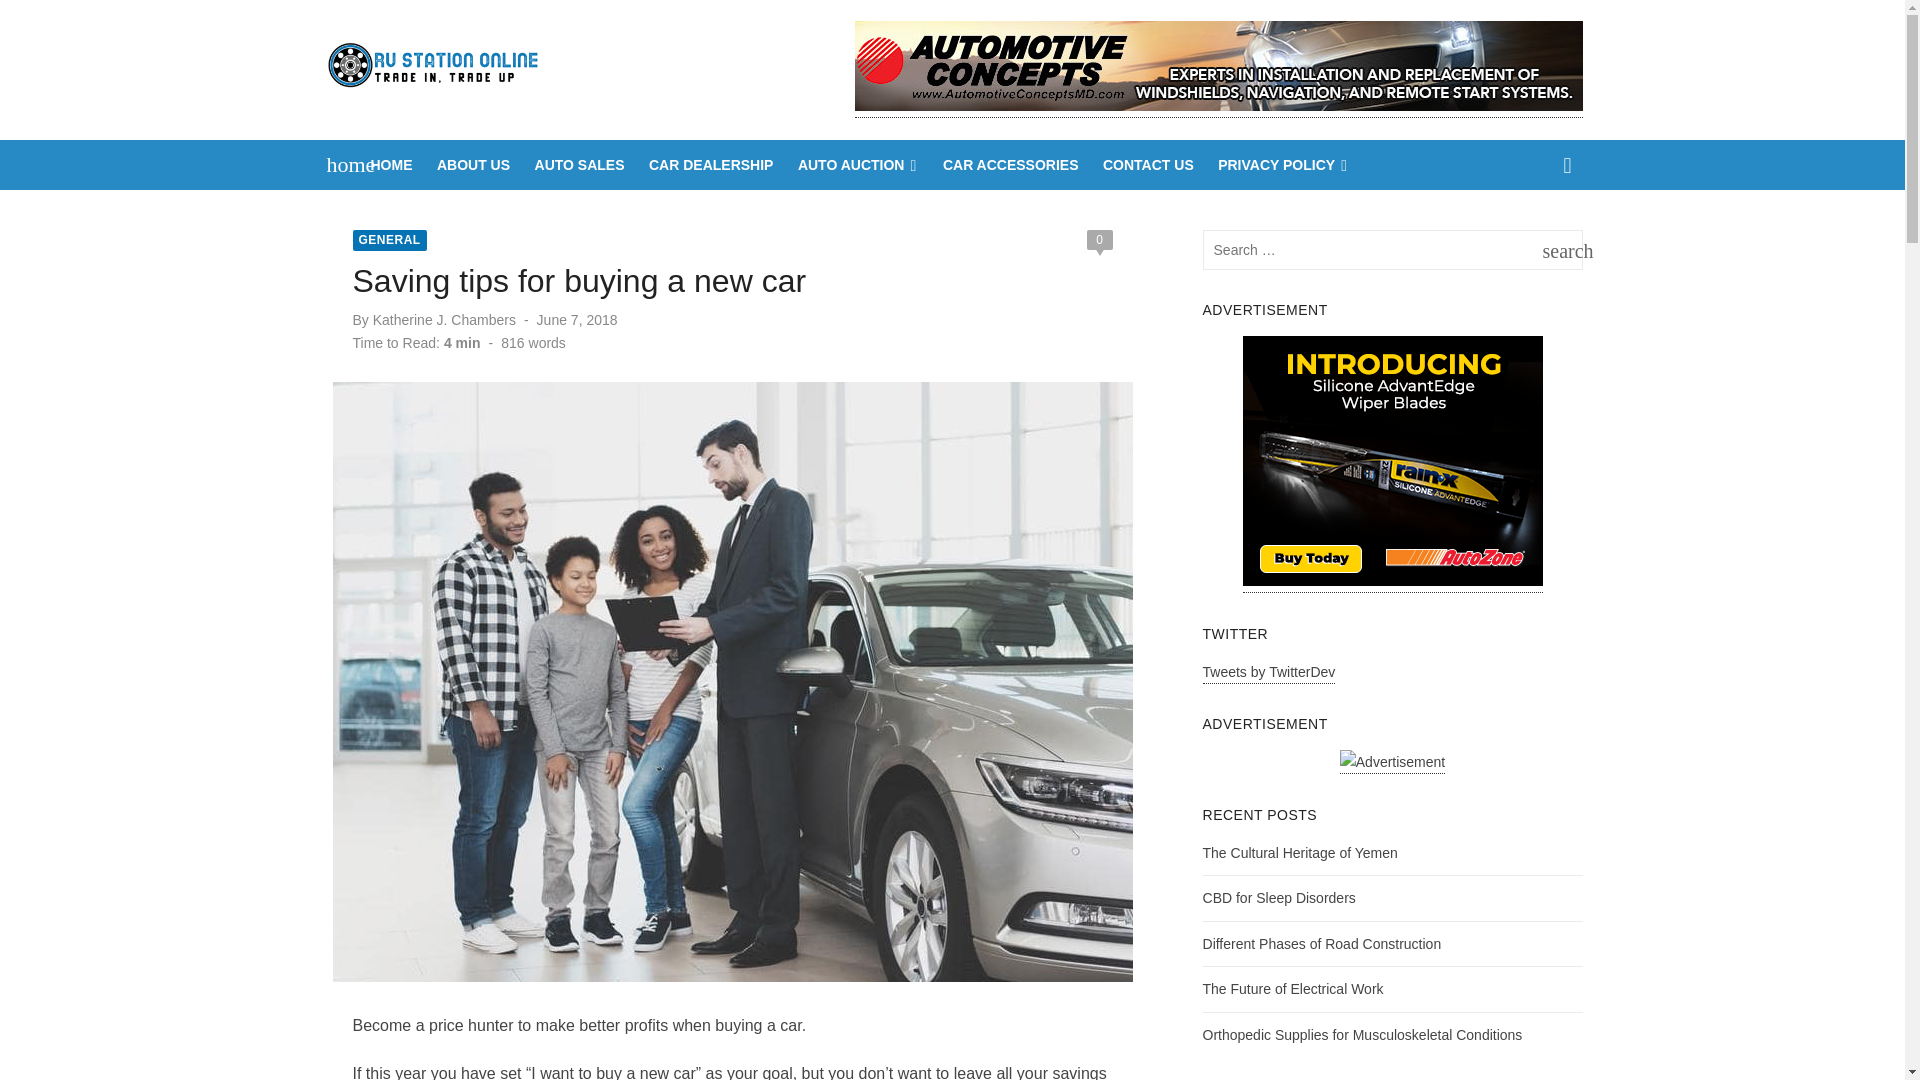 The image size is (1920, 1080). I want to click on AUTO SALES, so click(444, 320).